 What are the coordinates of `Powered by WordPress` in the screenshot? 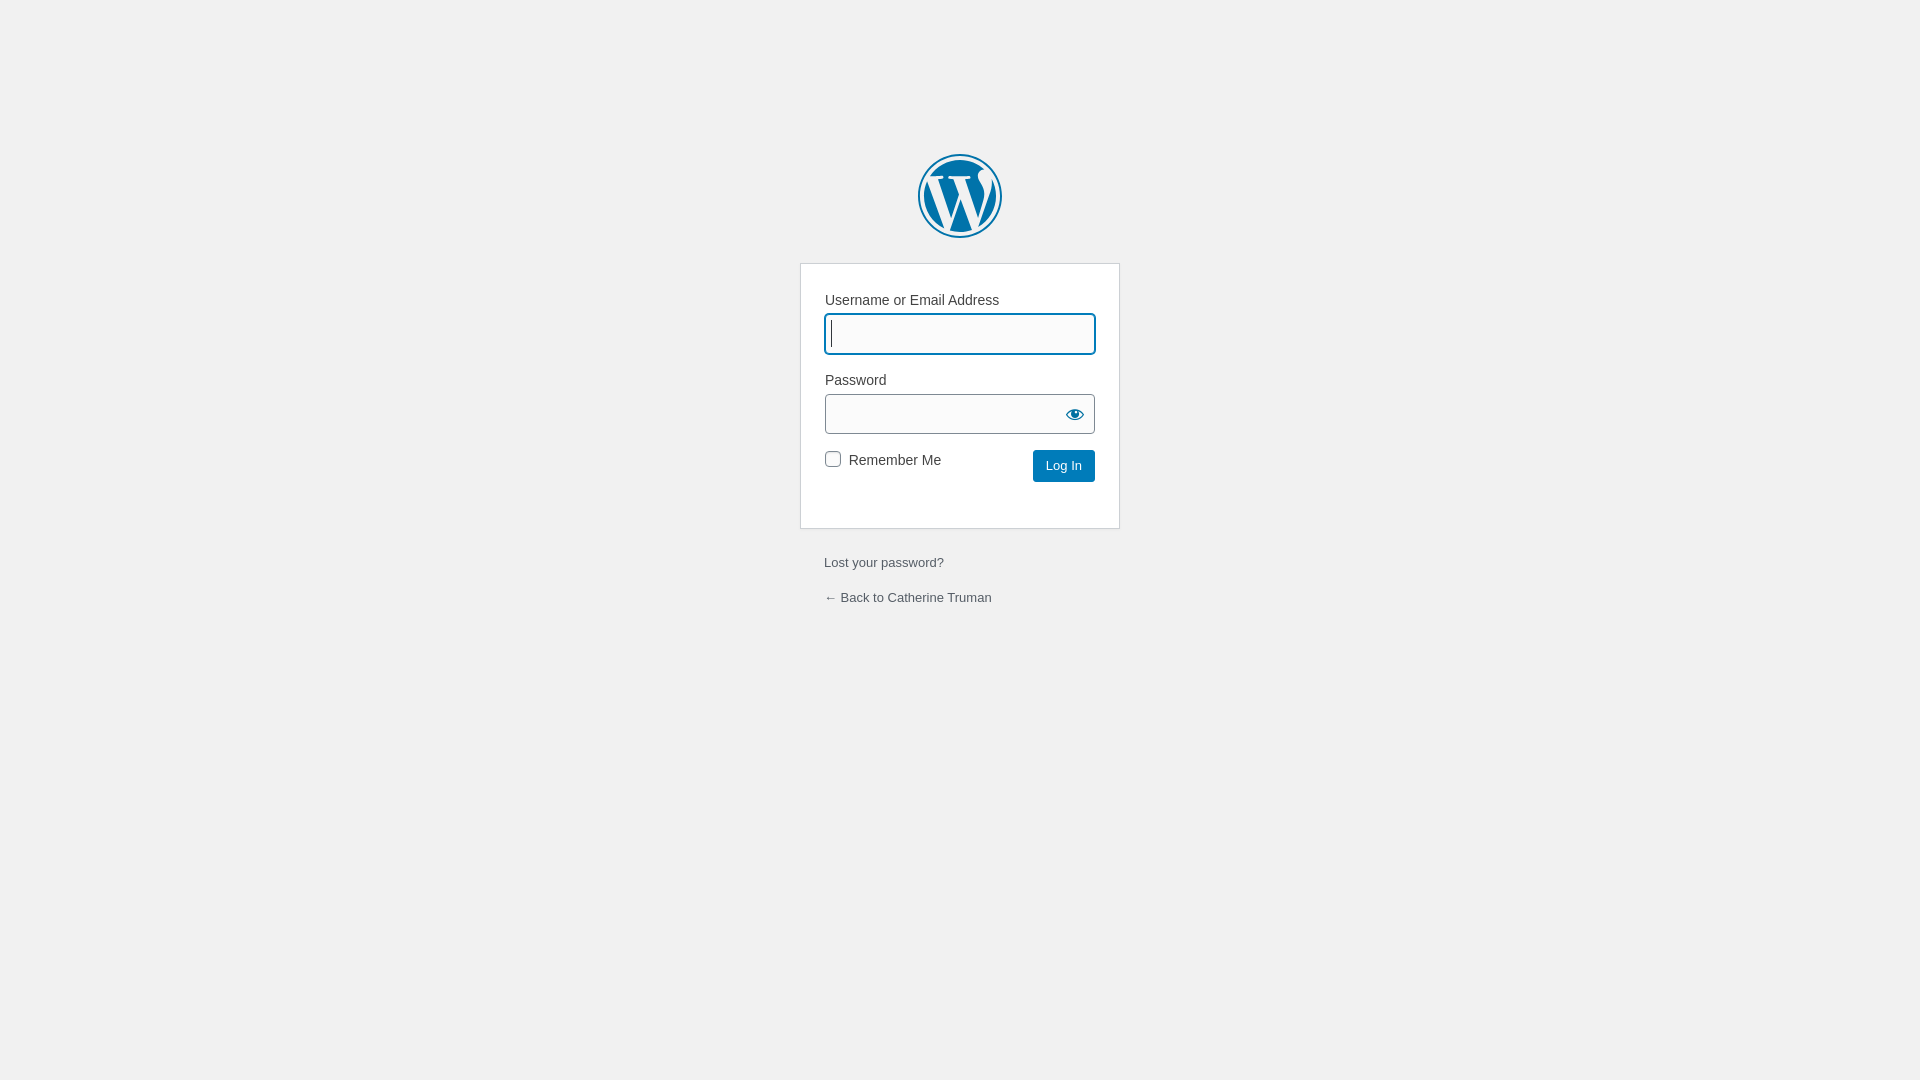 It's located at (960, 196).